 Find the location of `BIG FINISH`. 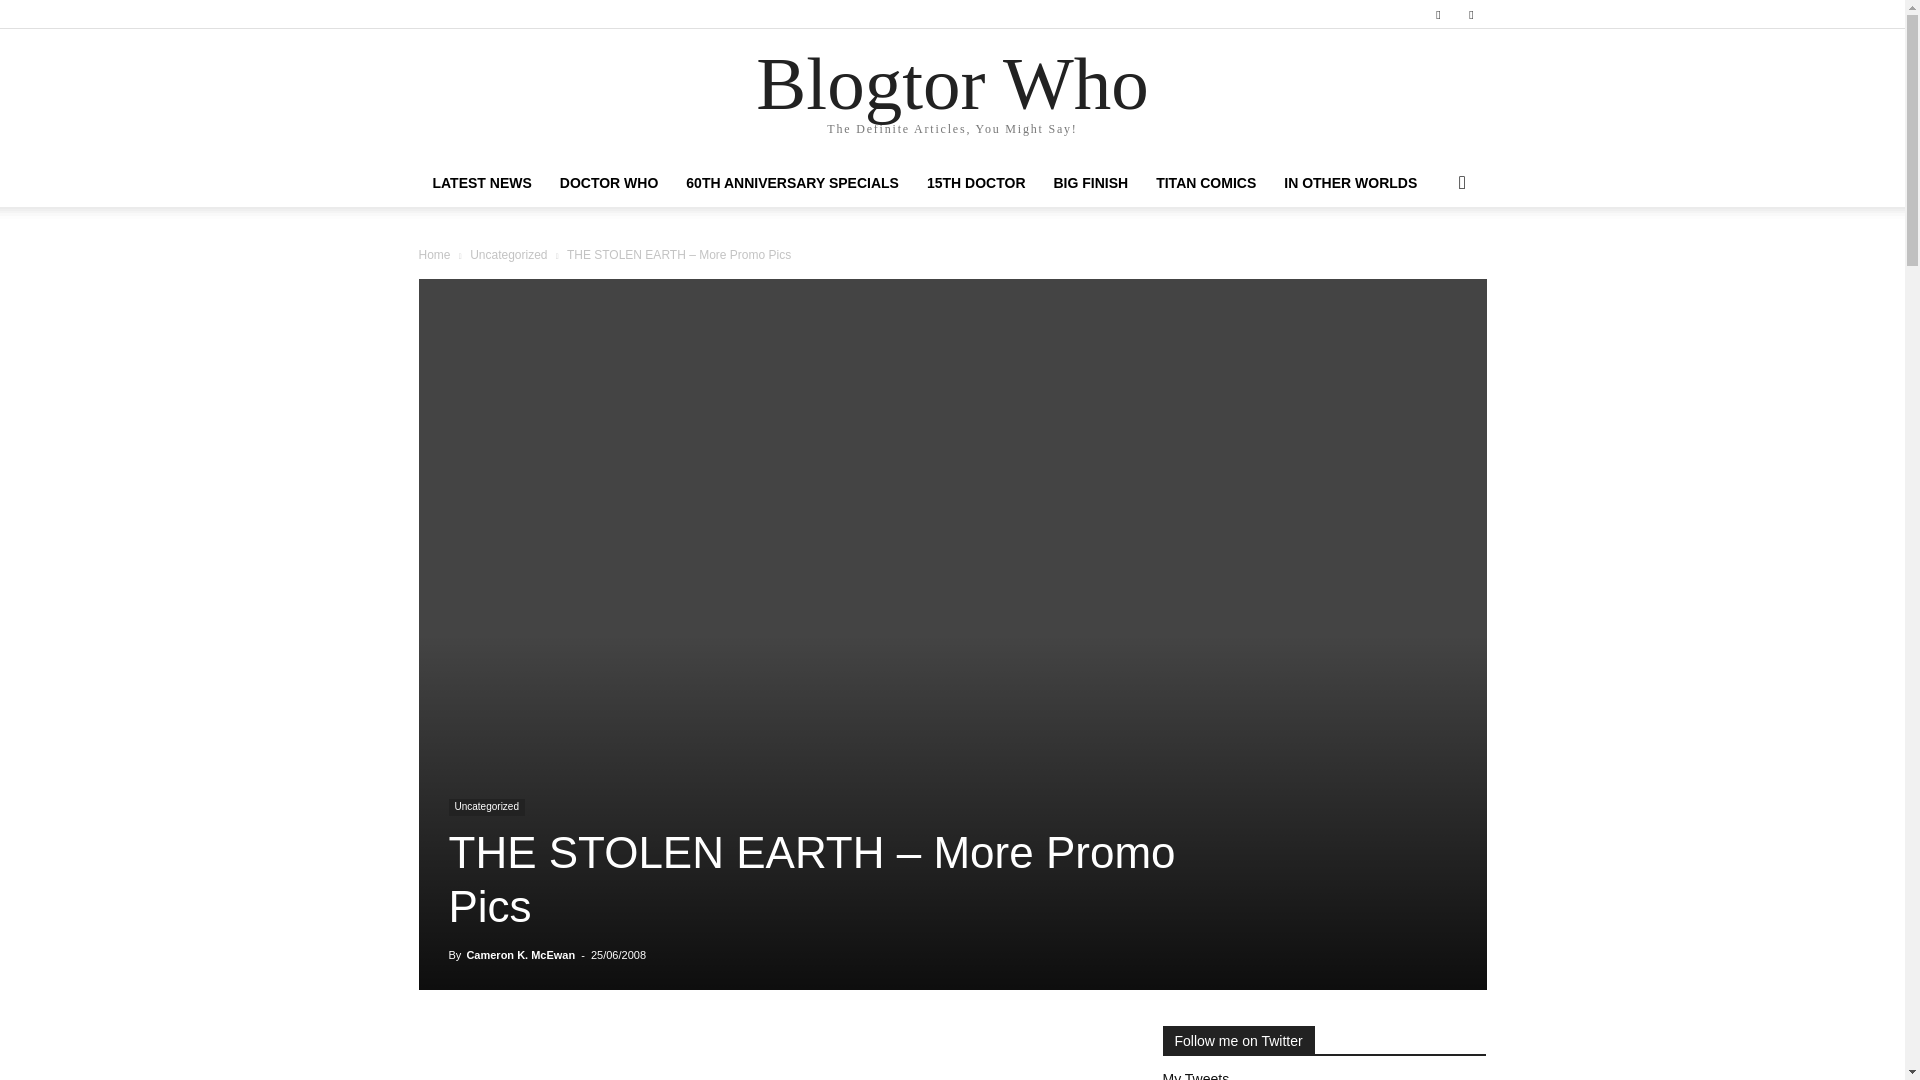

BIG FINISH is located at coordinates (1091, 182).